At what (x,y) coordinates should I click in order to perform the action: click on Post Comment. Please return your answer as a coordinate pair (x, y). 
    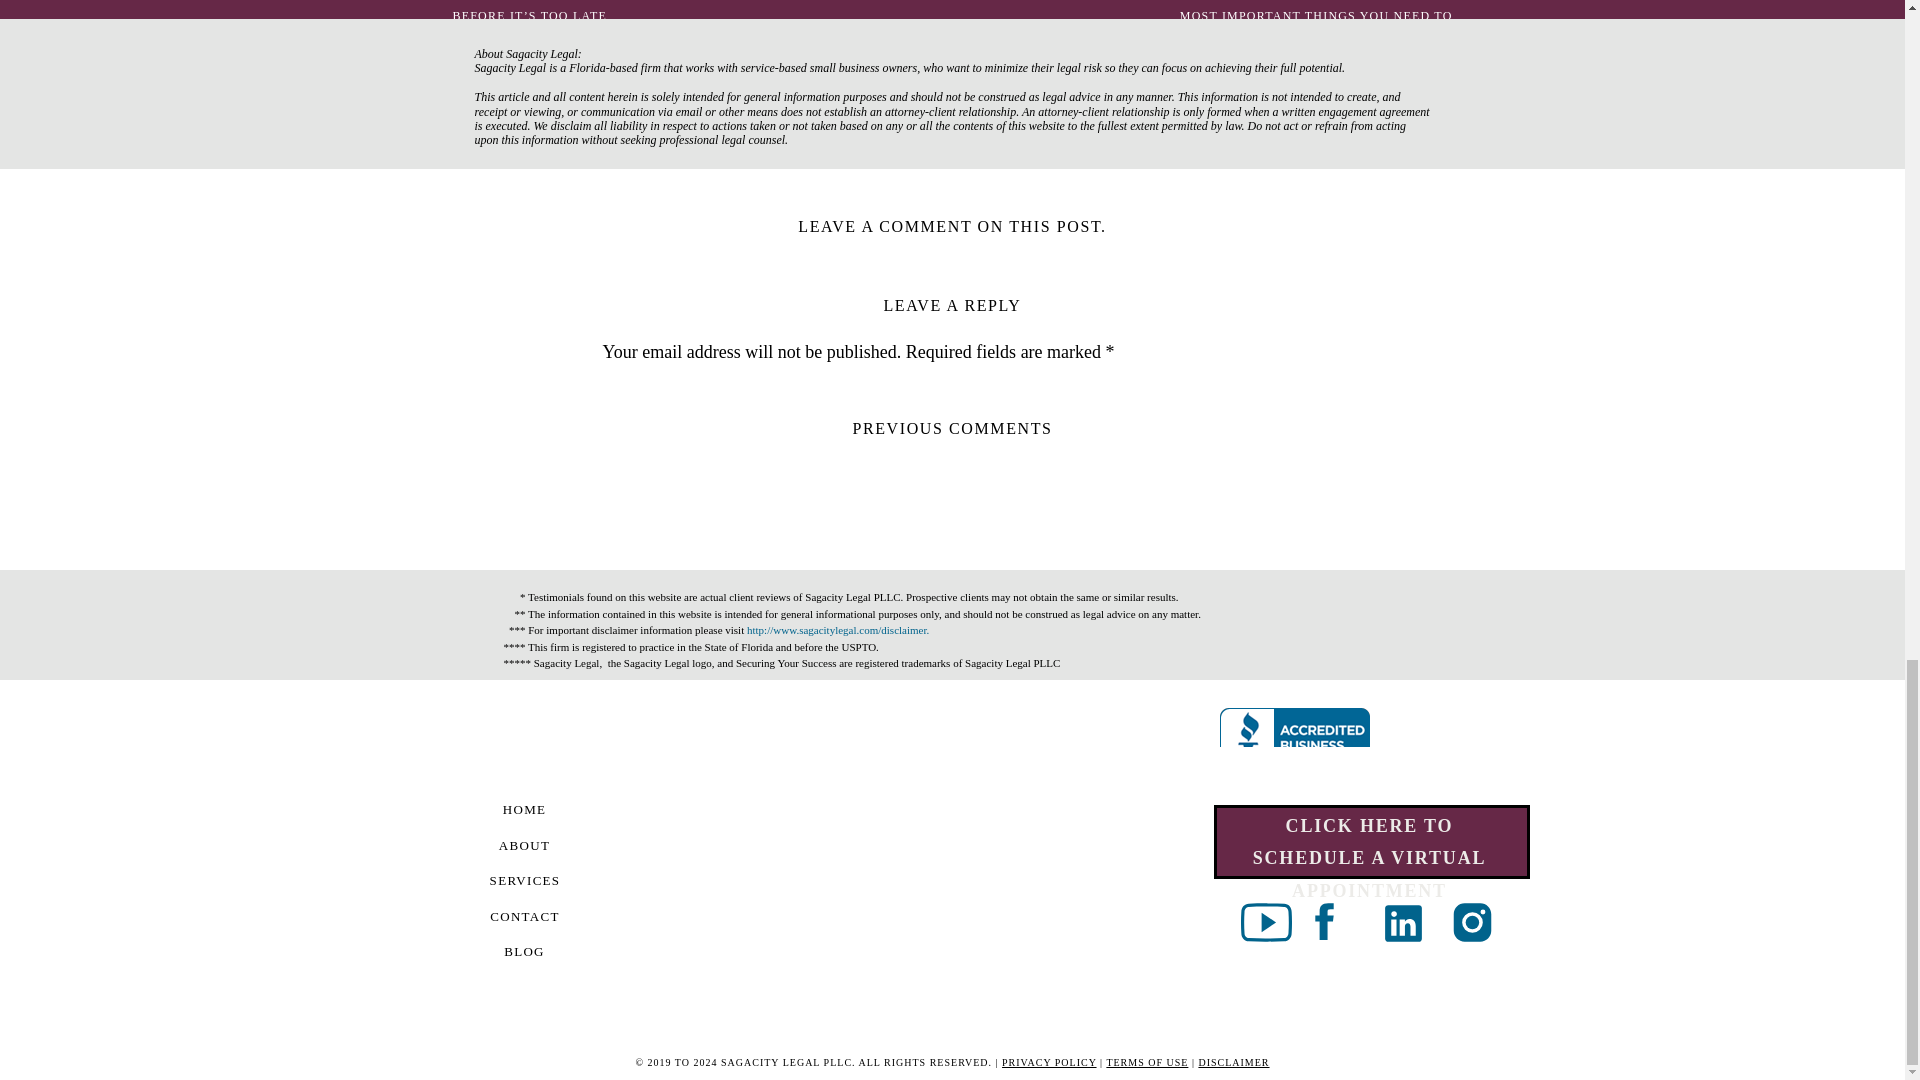
    Looking at the image, I should click on (666, 971).